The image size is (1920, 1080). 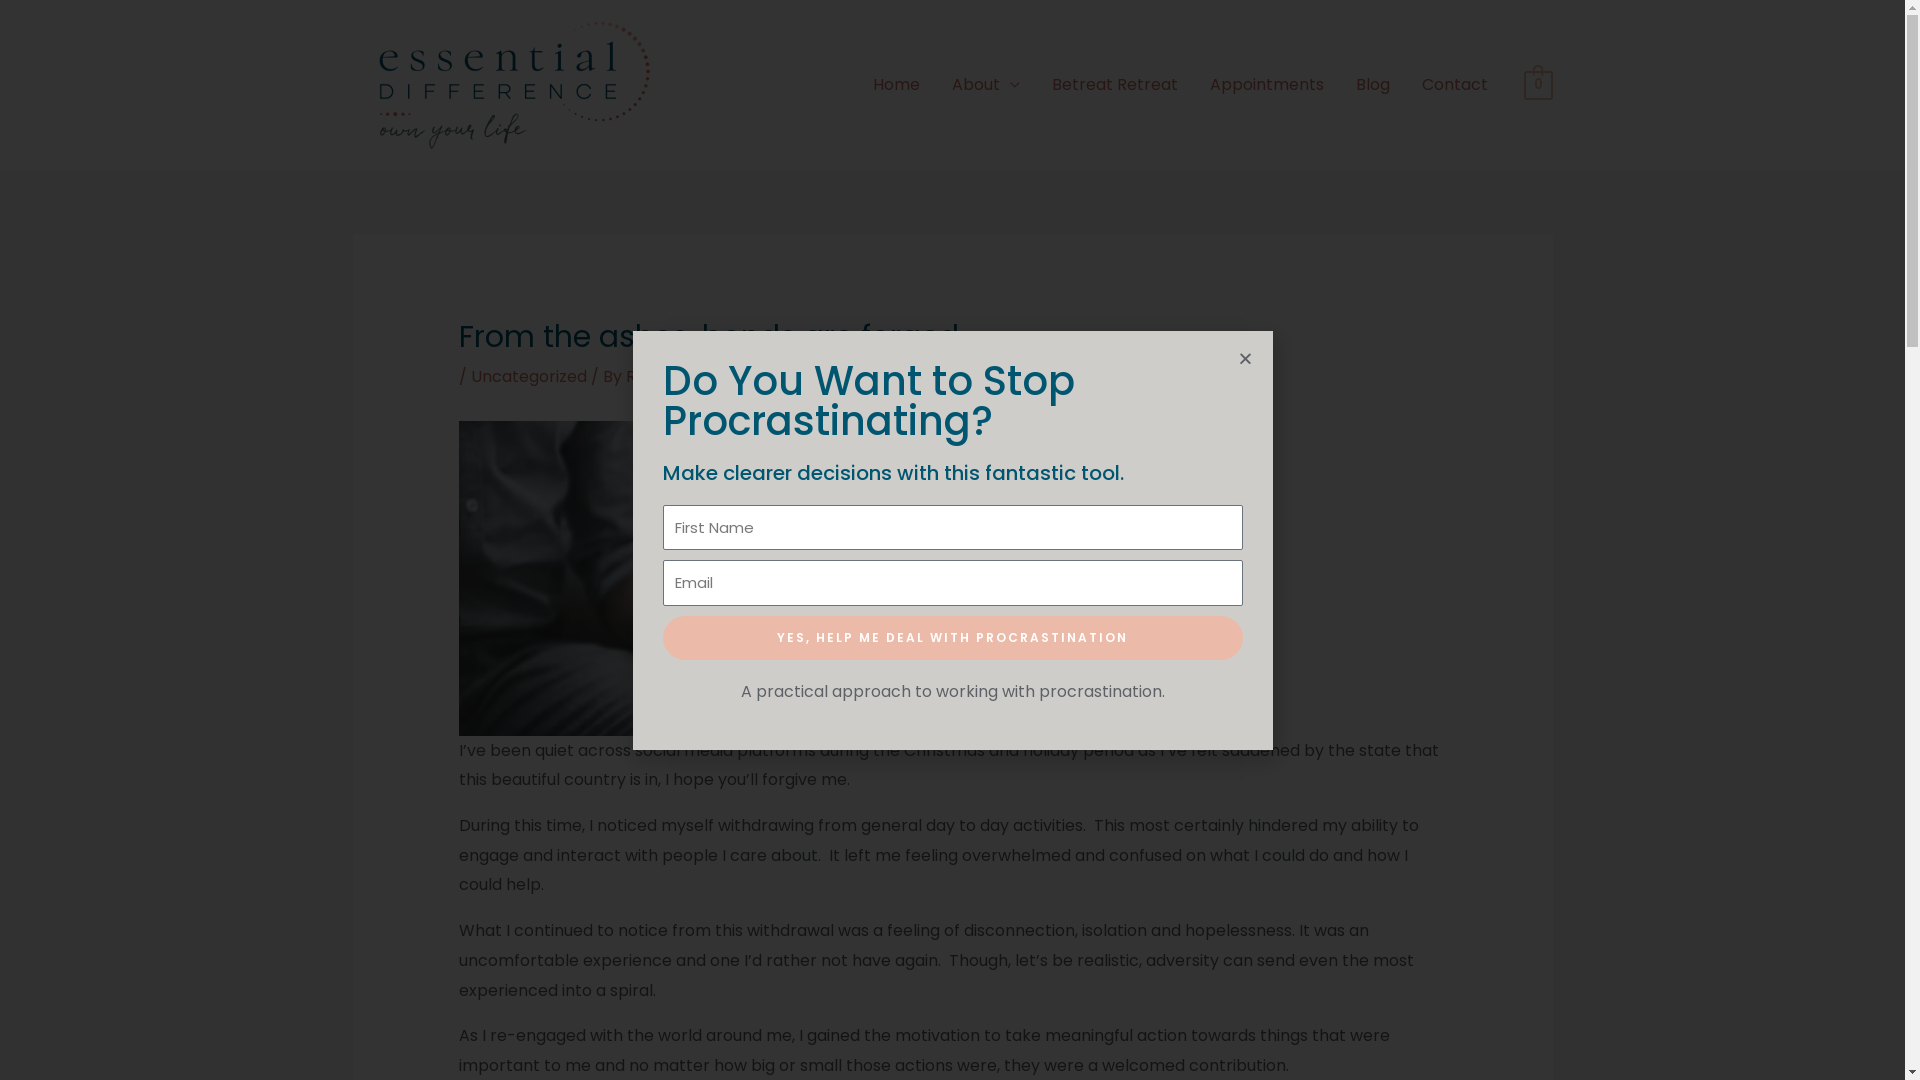 I want to click on YES, HELP ME DEAL WITH PROCRASTINATION, so click(x=952, y=638).